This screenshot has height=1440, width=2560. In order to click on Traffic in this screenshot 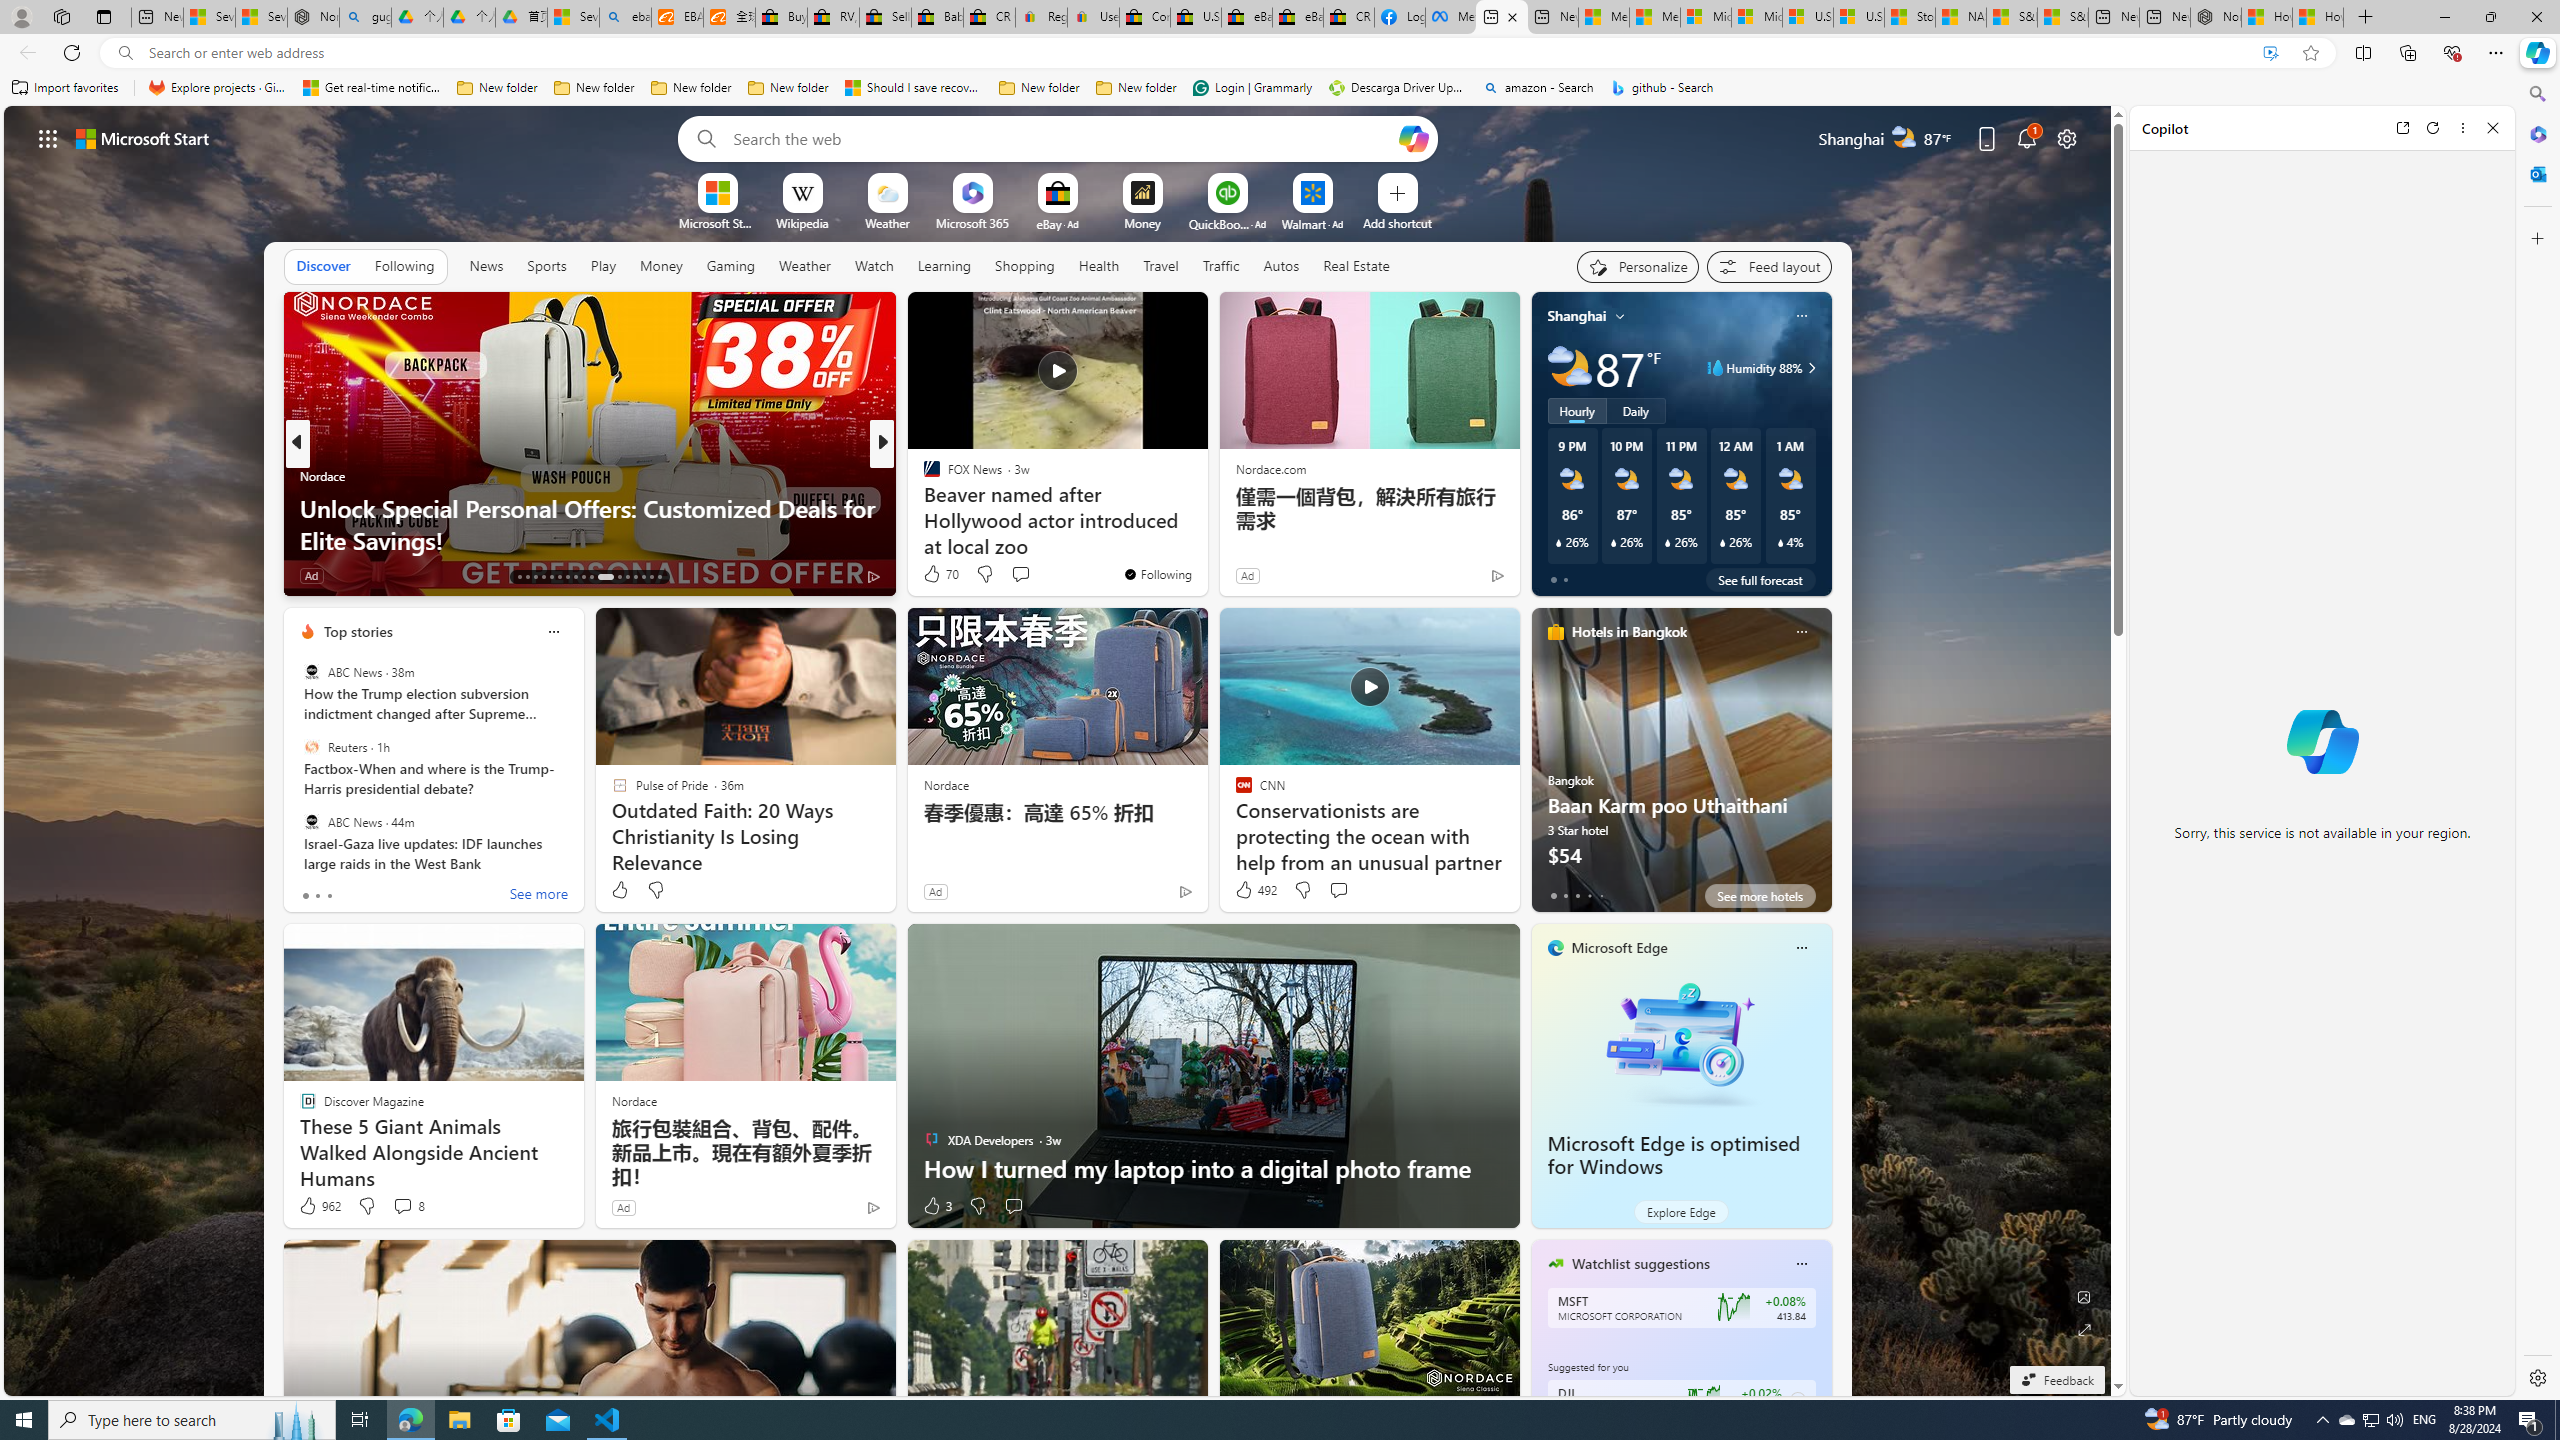, I will do `click(1220, 266)`.